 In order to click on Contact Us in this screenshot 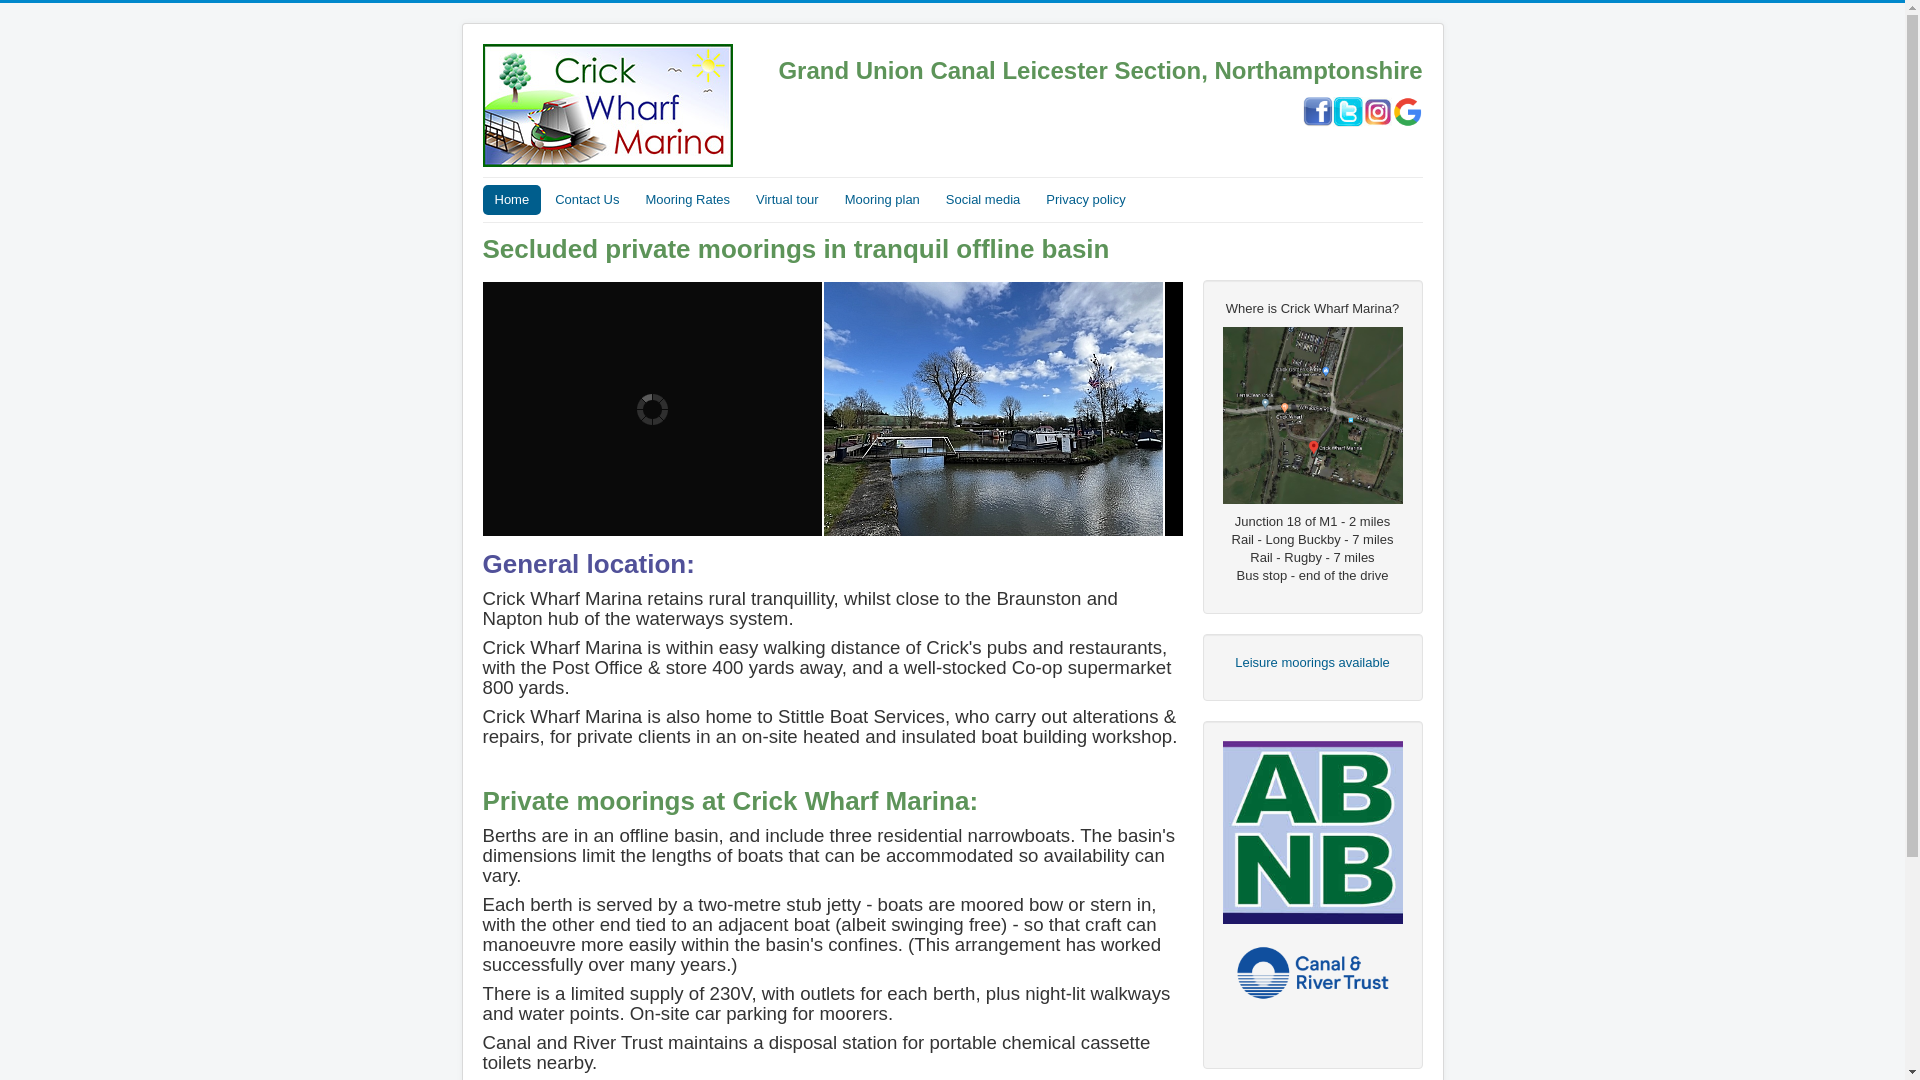, I will do `click(587, 199)`.